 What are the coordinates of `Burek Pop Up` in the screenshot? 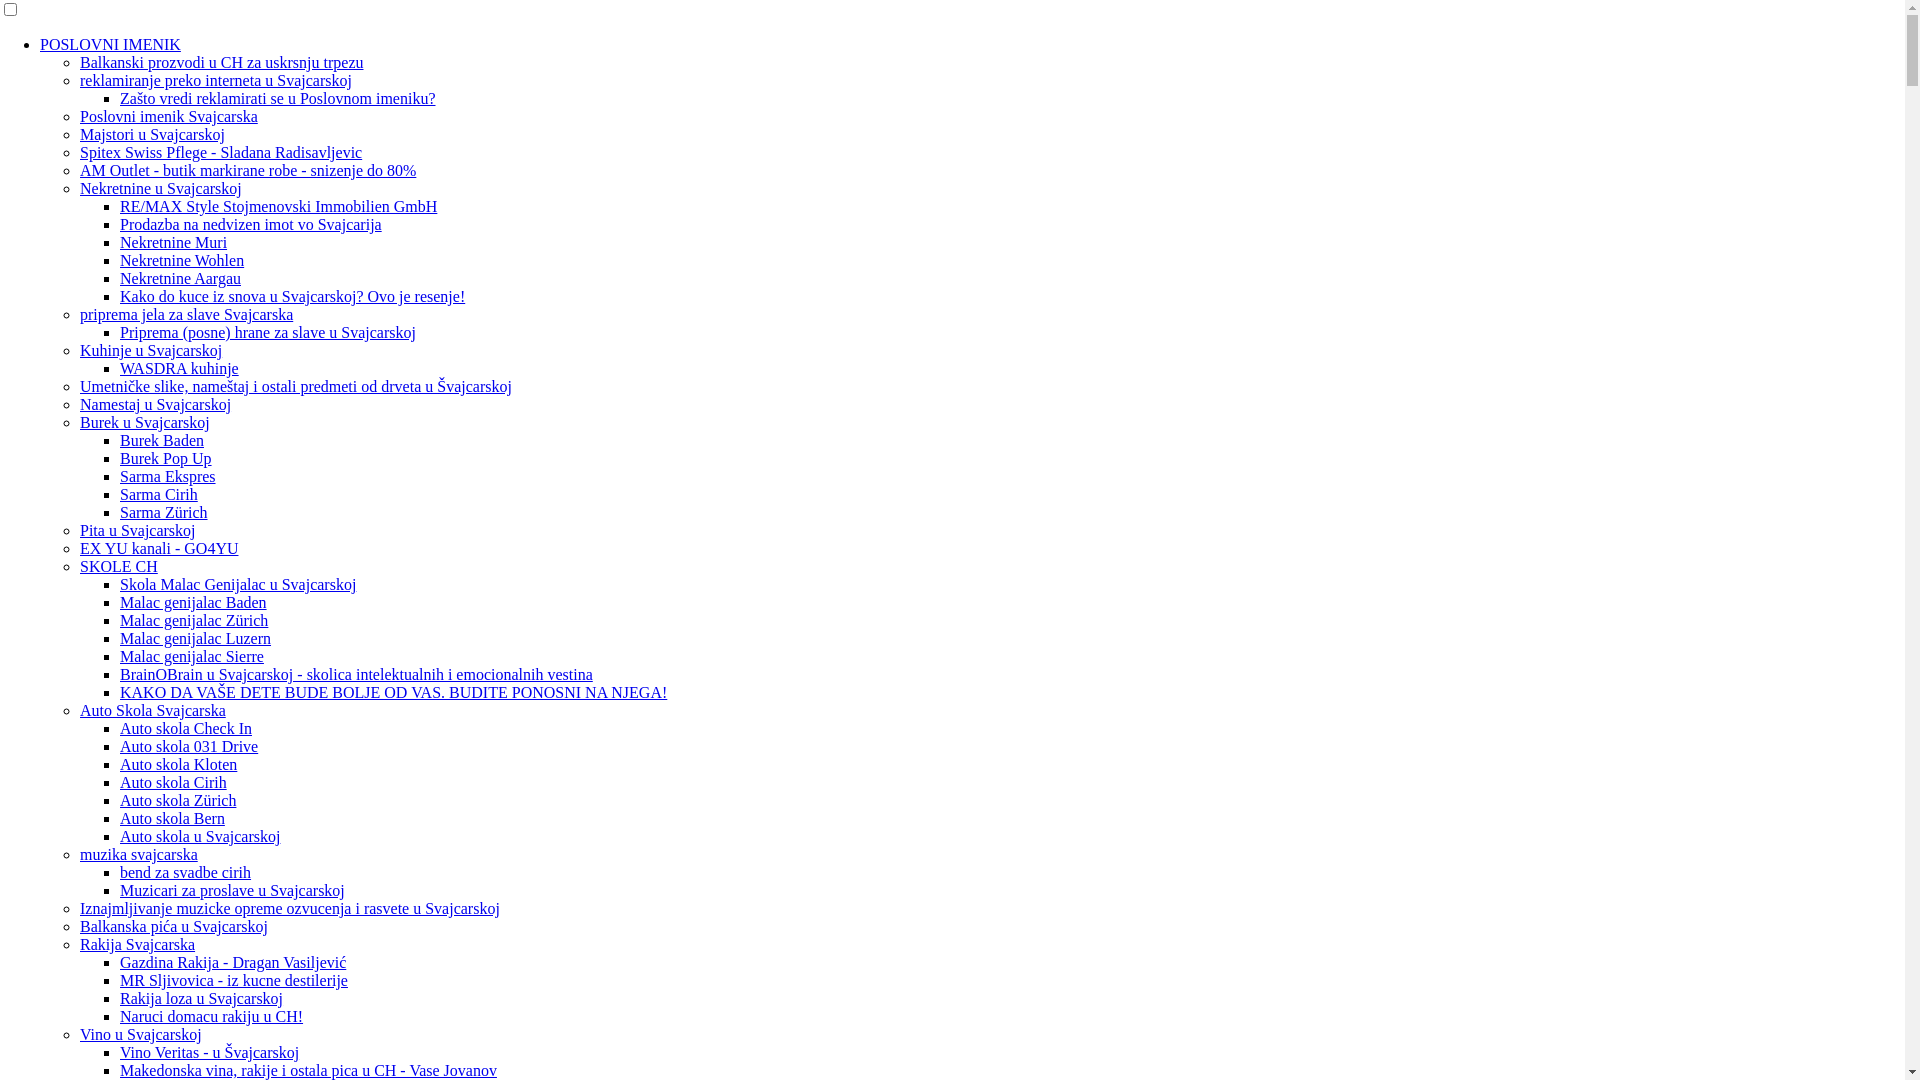 It's located at (166, 458).